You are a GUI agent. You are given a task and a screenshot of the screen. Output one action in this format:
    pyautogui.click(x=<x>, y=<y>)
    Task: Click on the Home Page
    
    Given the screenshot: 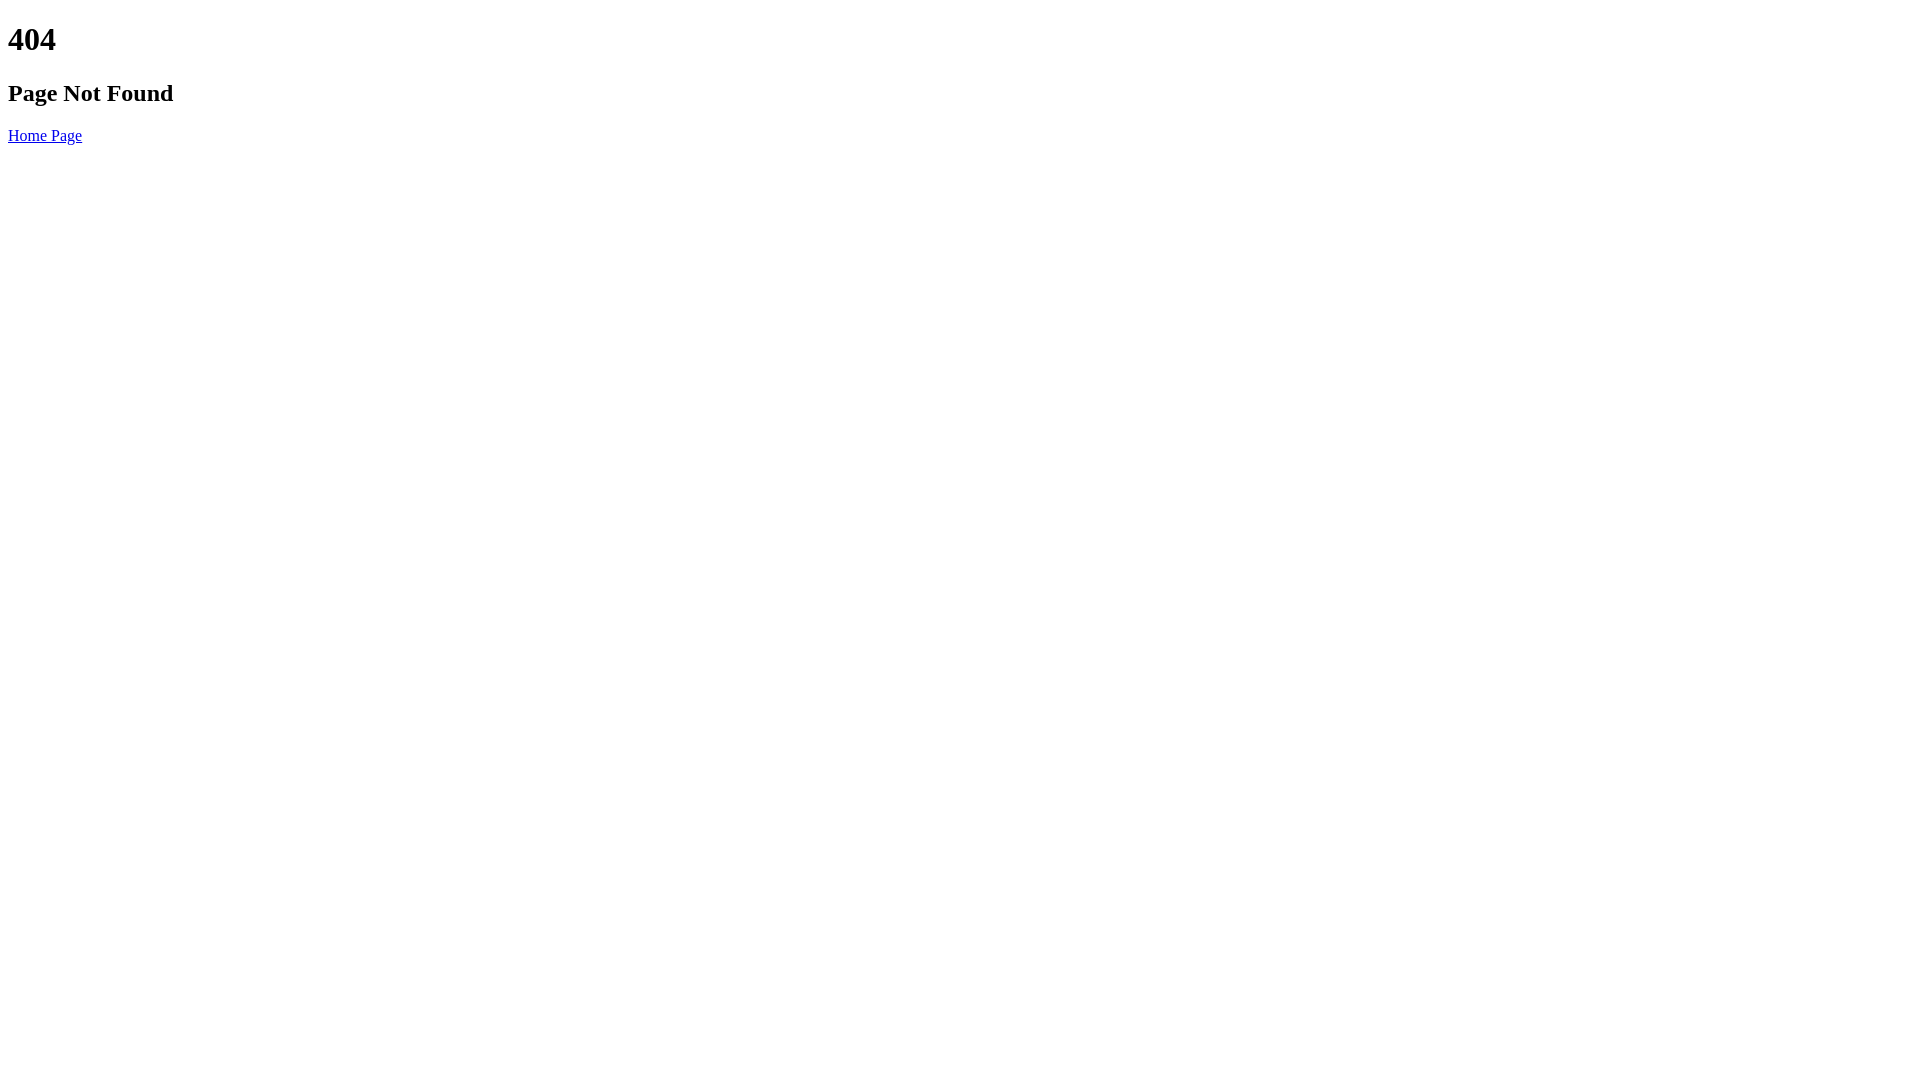 What is the action you would take?
    pyautogui.click(x=45, y=136)
    